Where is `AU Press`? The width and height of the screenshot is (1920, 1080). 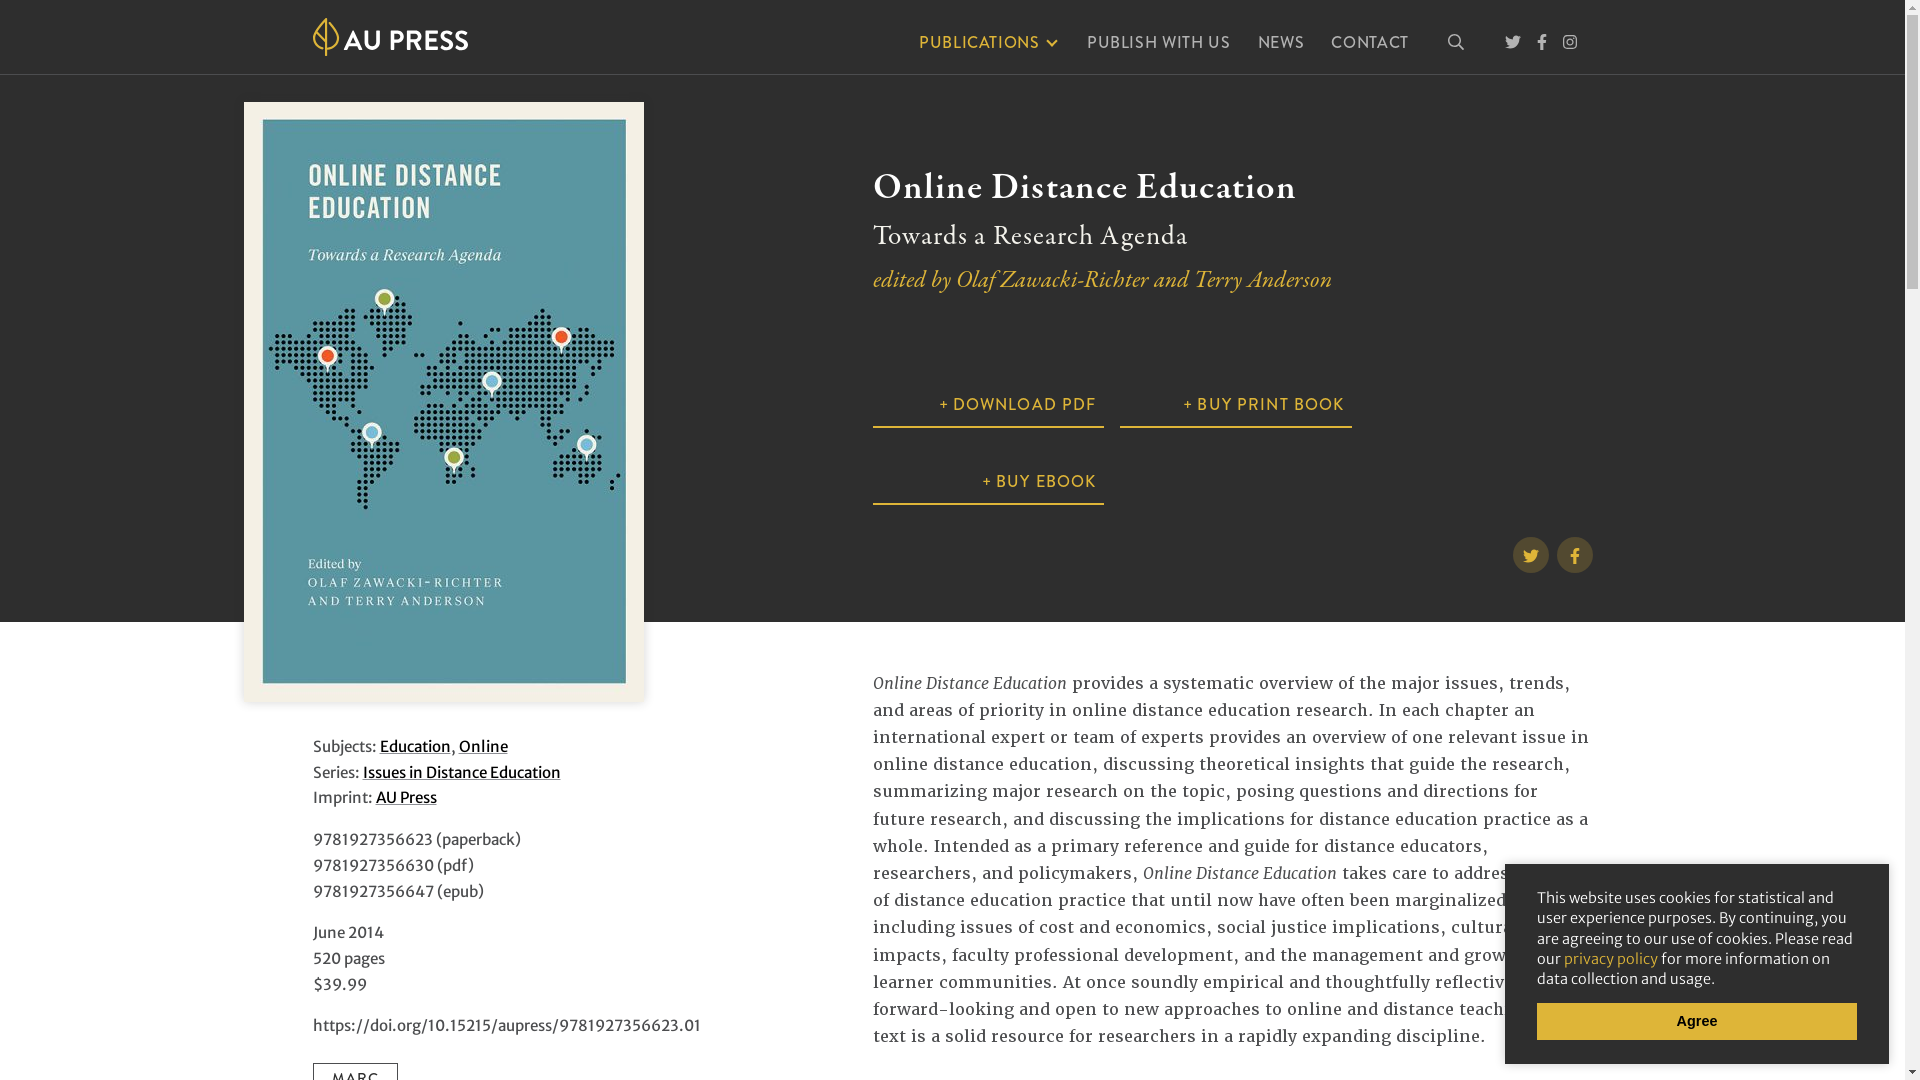
AU Press is located at coordinates (406, 798).